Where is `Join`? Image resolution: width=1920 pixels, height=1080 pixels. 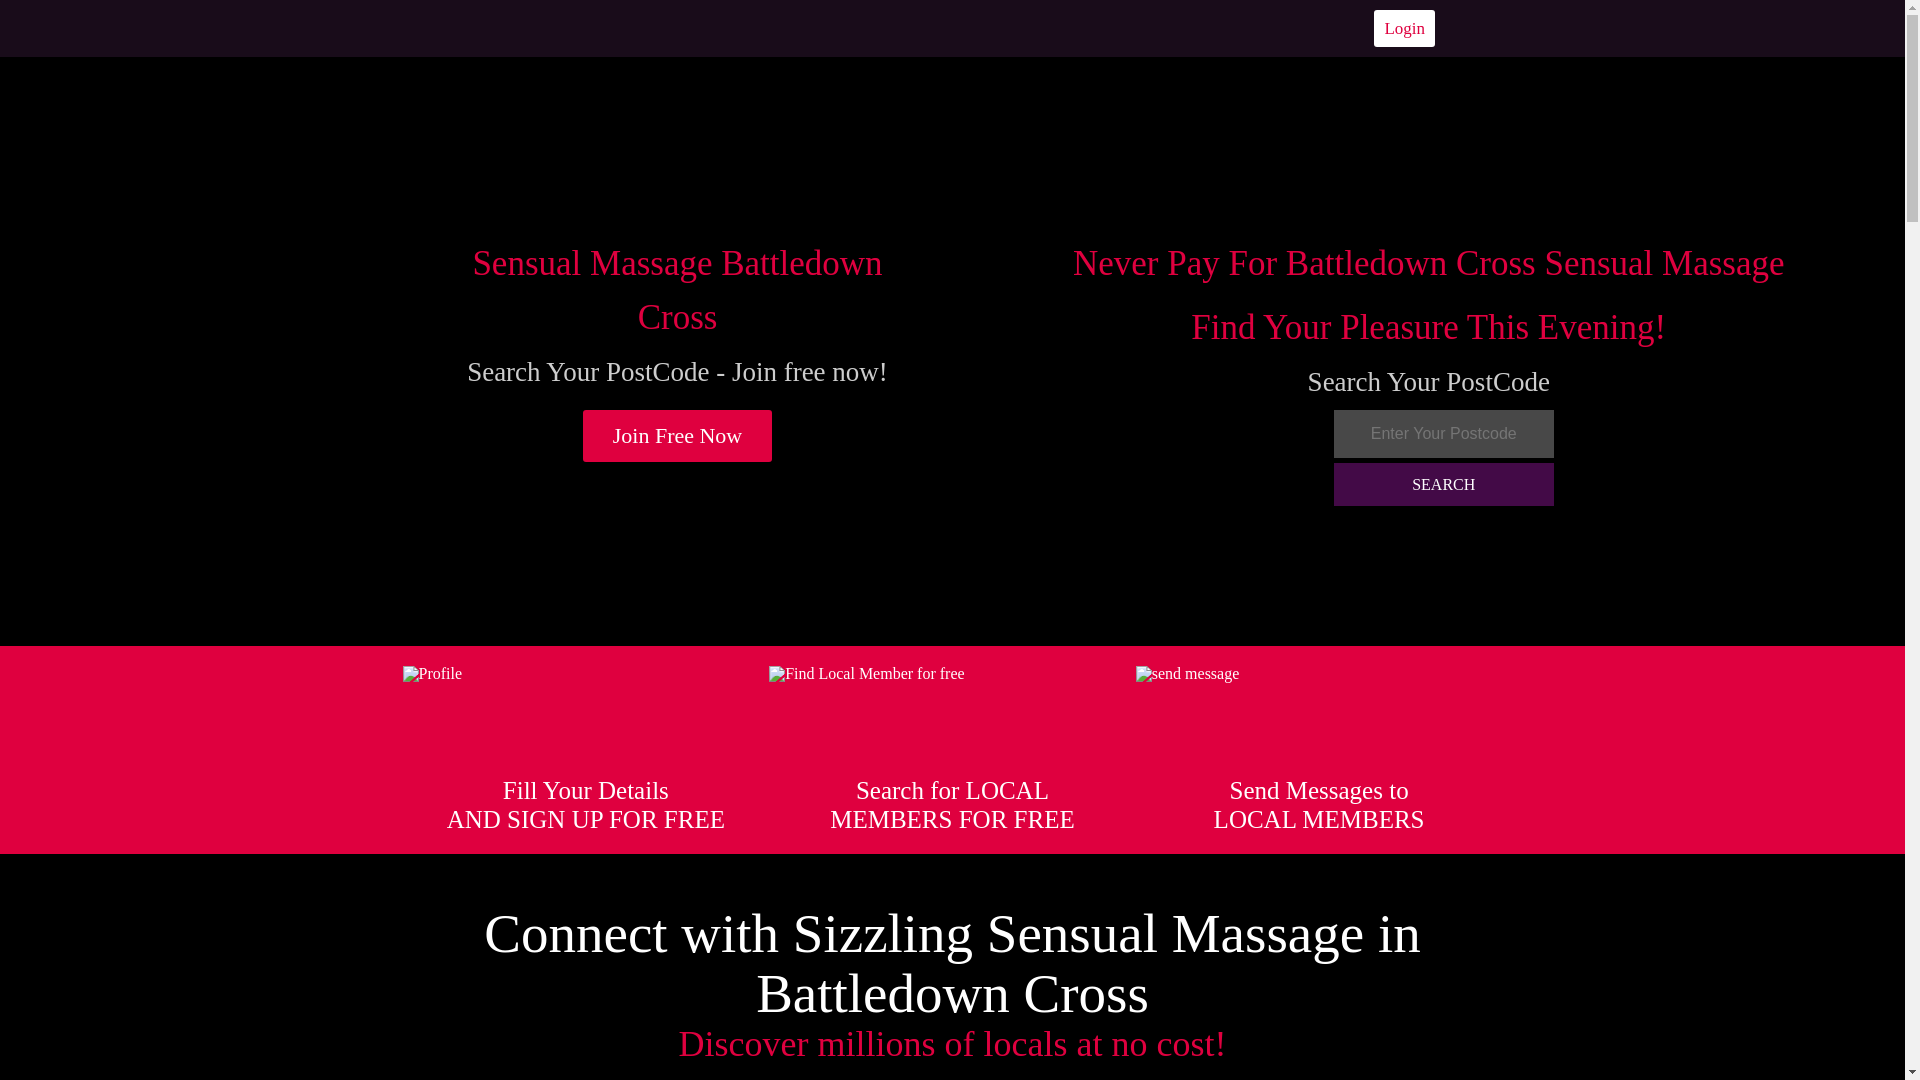
Join is located at coordinates (678, 436).